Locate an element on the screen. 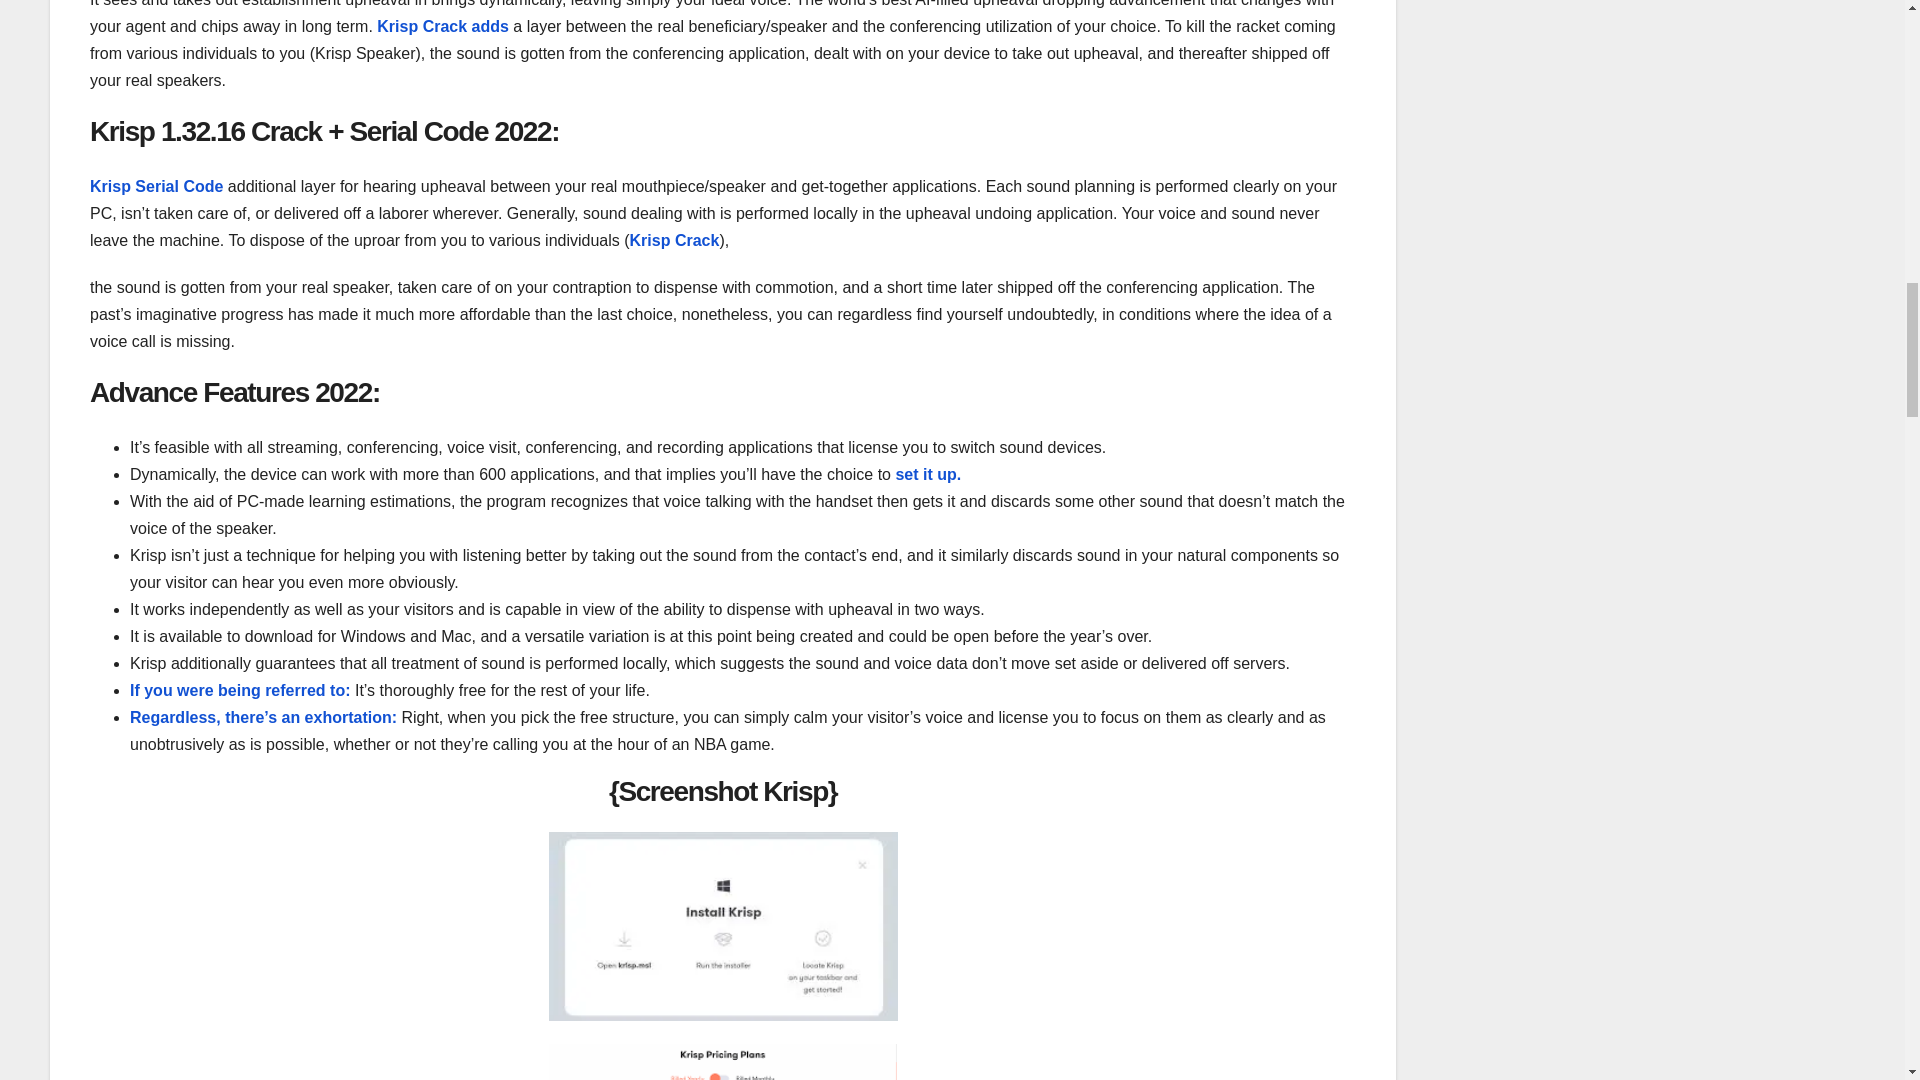 The height and width of the screenshot is (1080, 1920). If you were being referred to: is located at coordinates (240, 690).